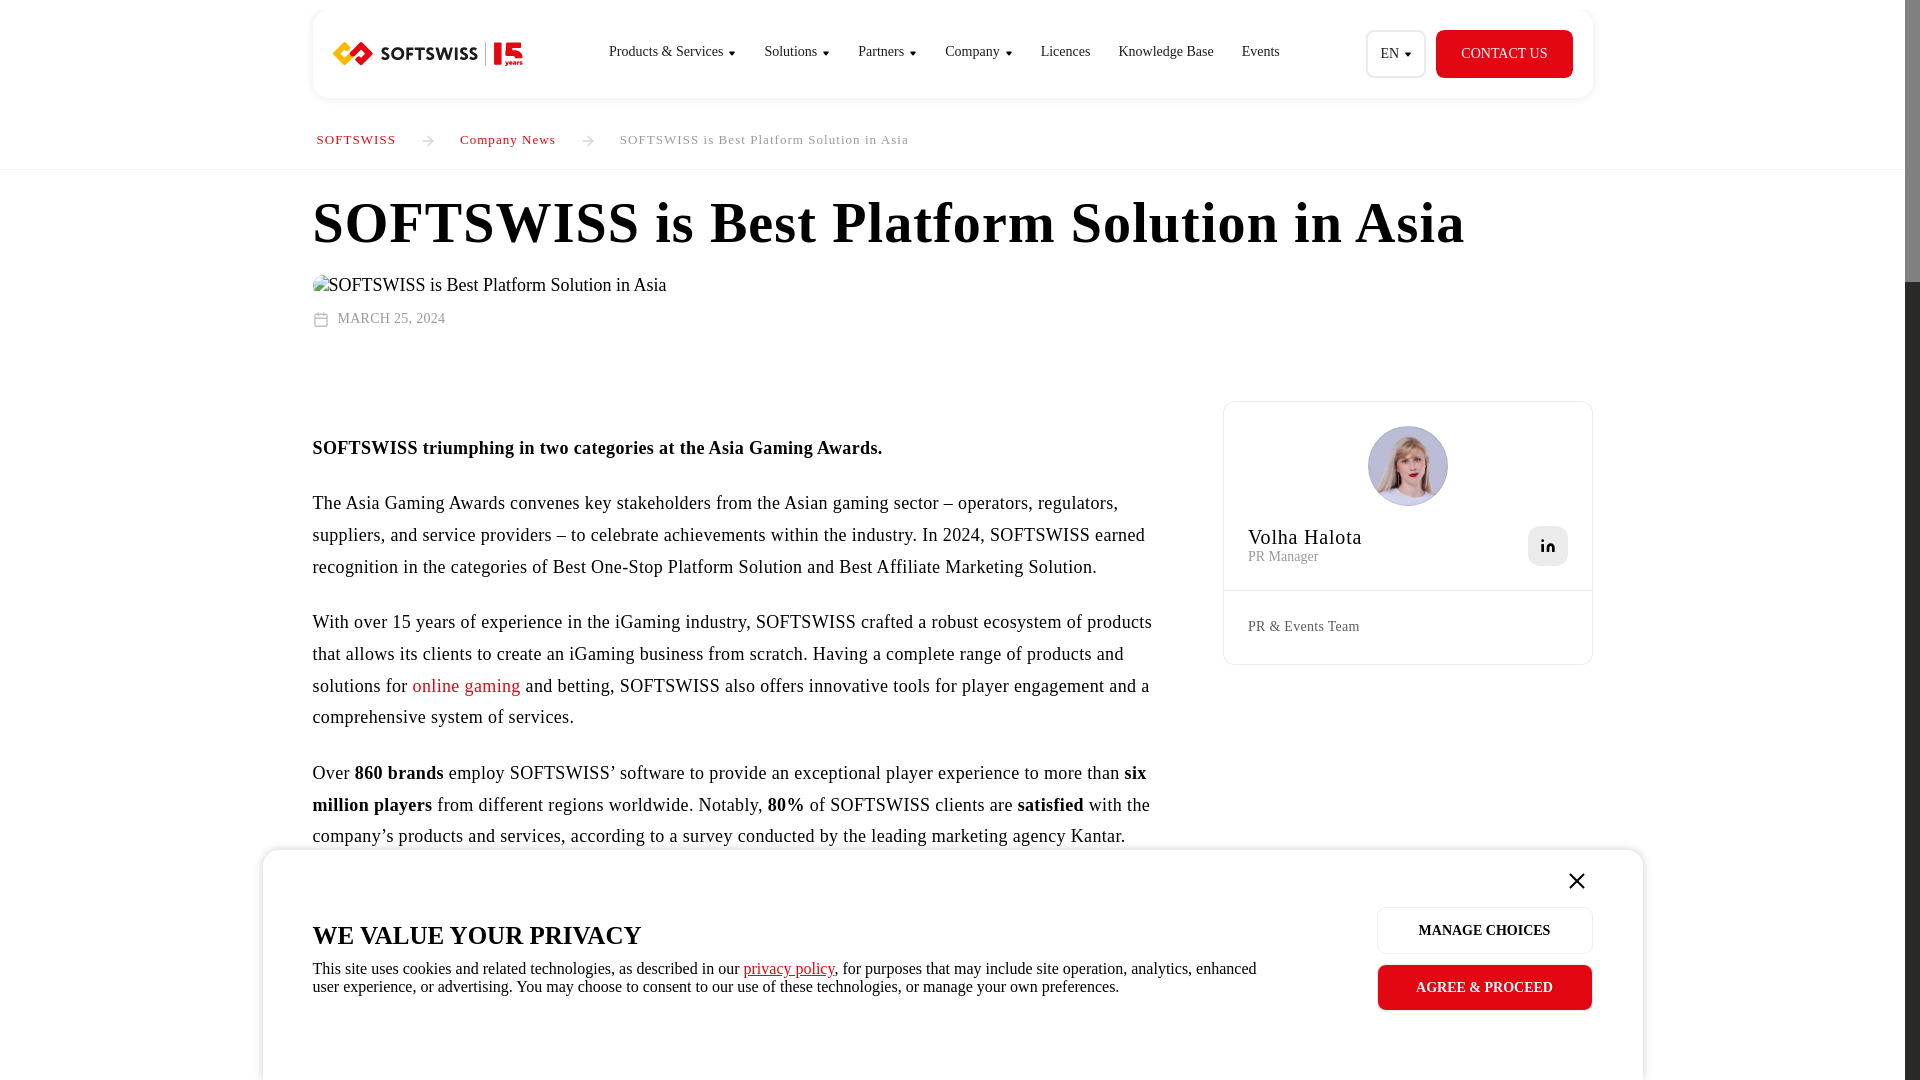 This screenshot has height=1080, width=1920. Describe the element at coordinates (1261, 52) in the screenshot. I see `Events` at that location.